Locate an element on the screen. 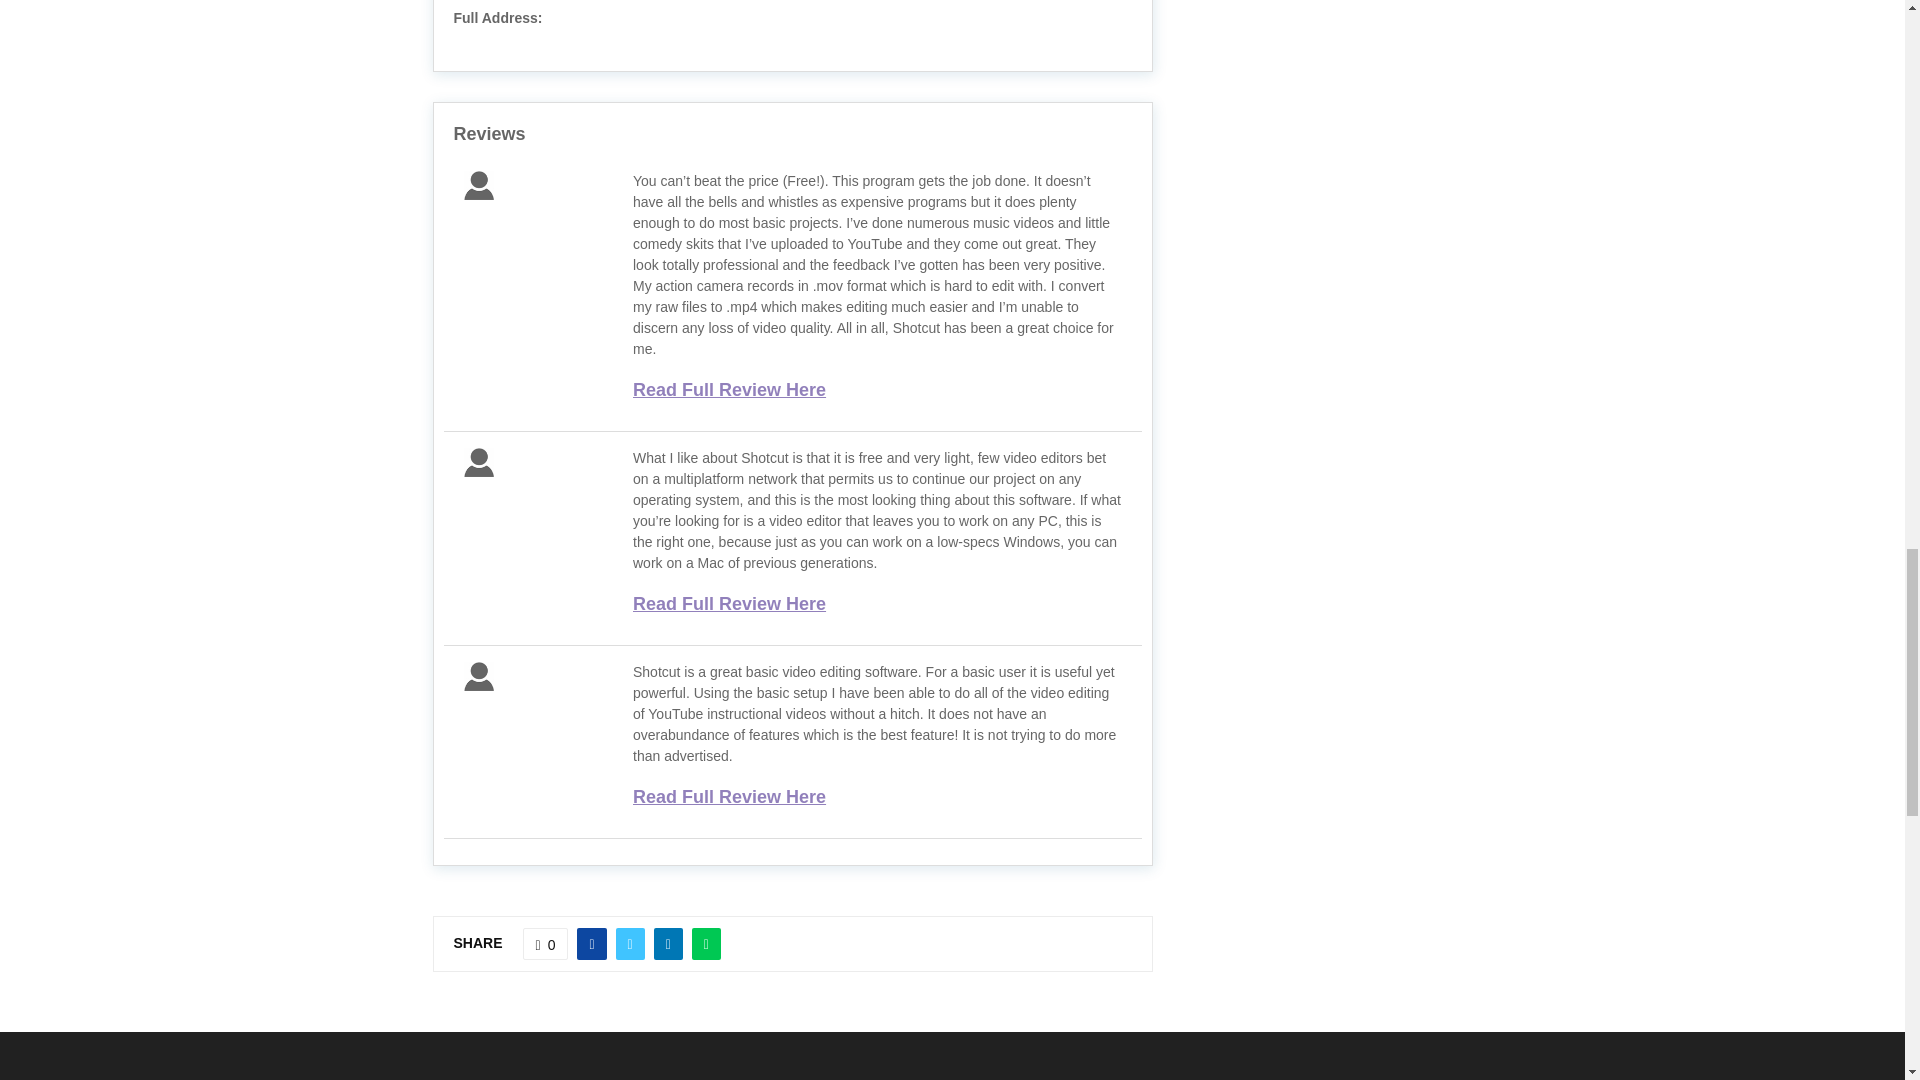 This screenshot has width=1920, height=1080. Read Full Review Here is located at coordinates (729, 604).